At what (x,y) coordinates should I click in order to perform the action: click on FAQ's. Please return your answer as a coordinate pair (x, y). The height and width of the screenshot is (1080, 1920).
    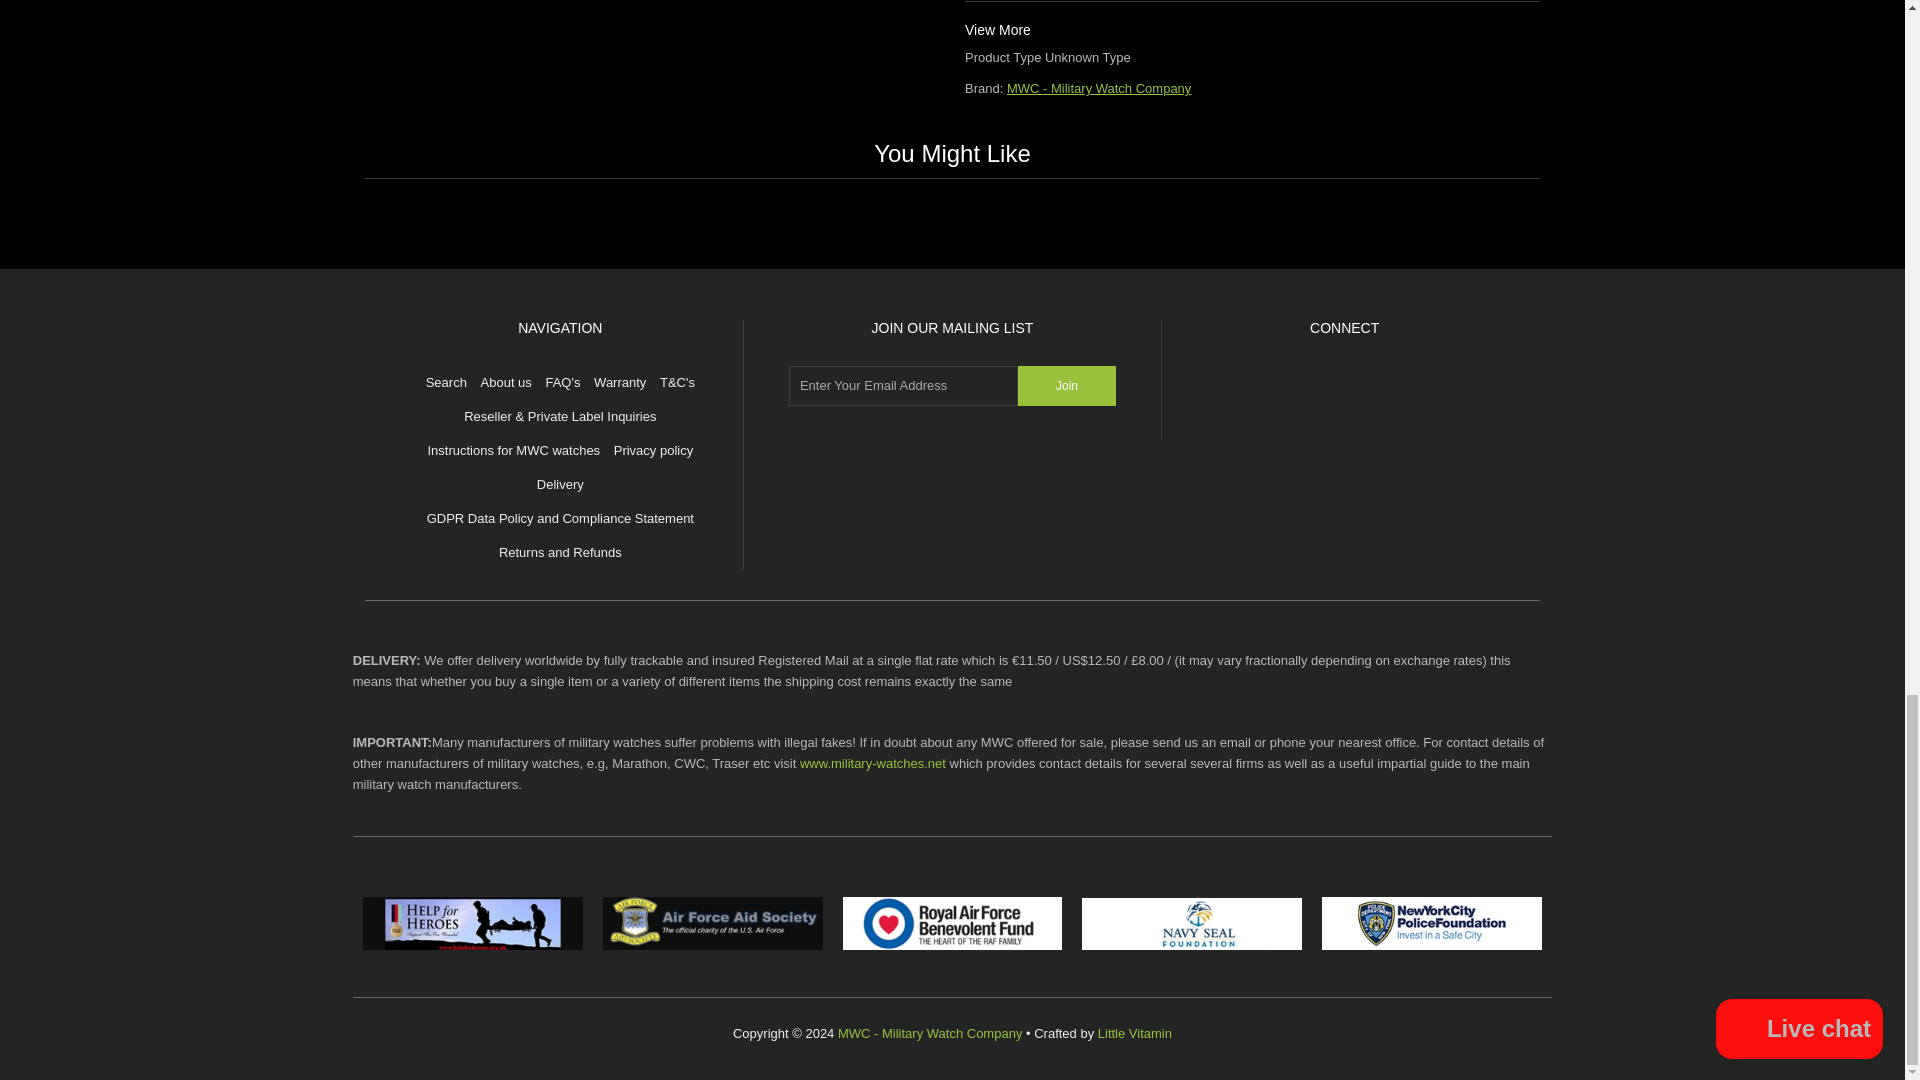
    Looking at the image, I should click on (562, 382).